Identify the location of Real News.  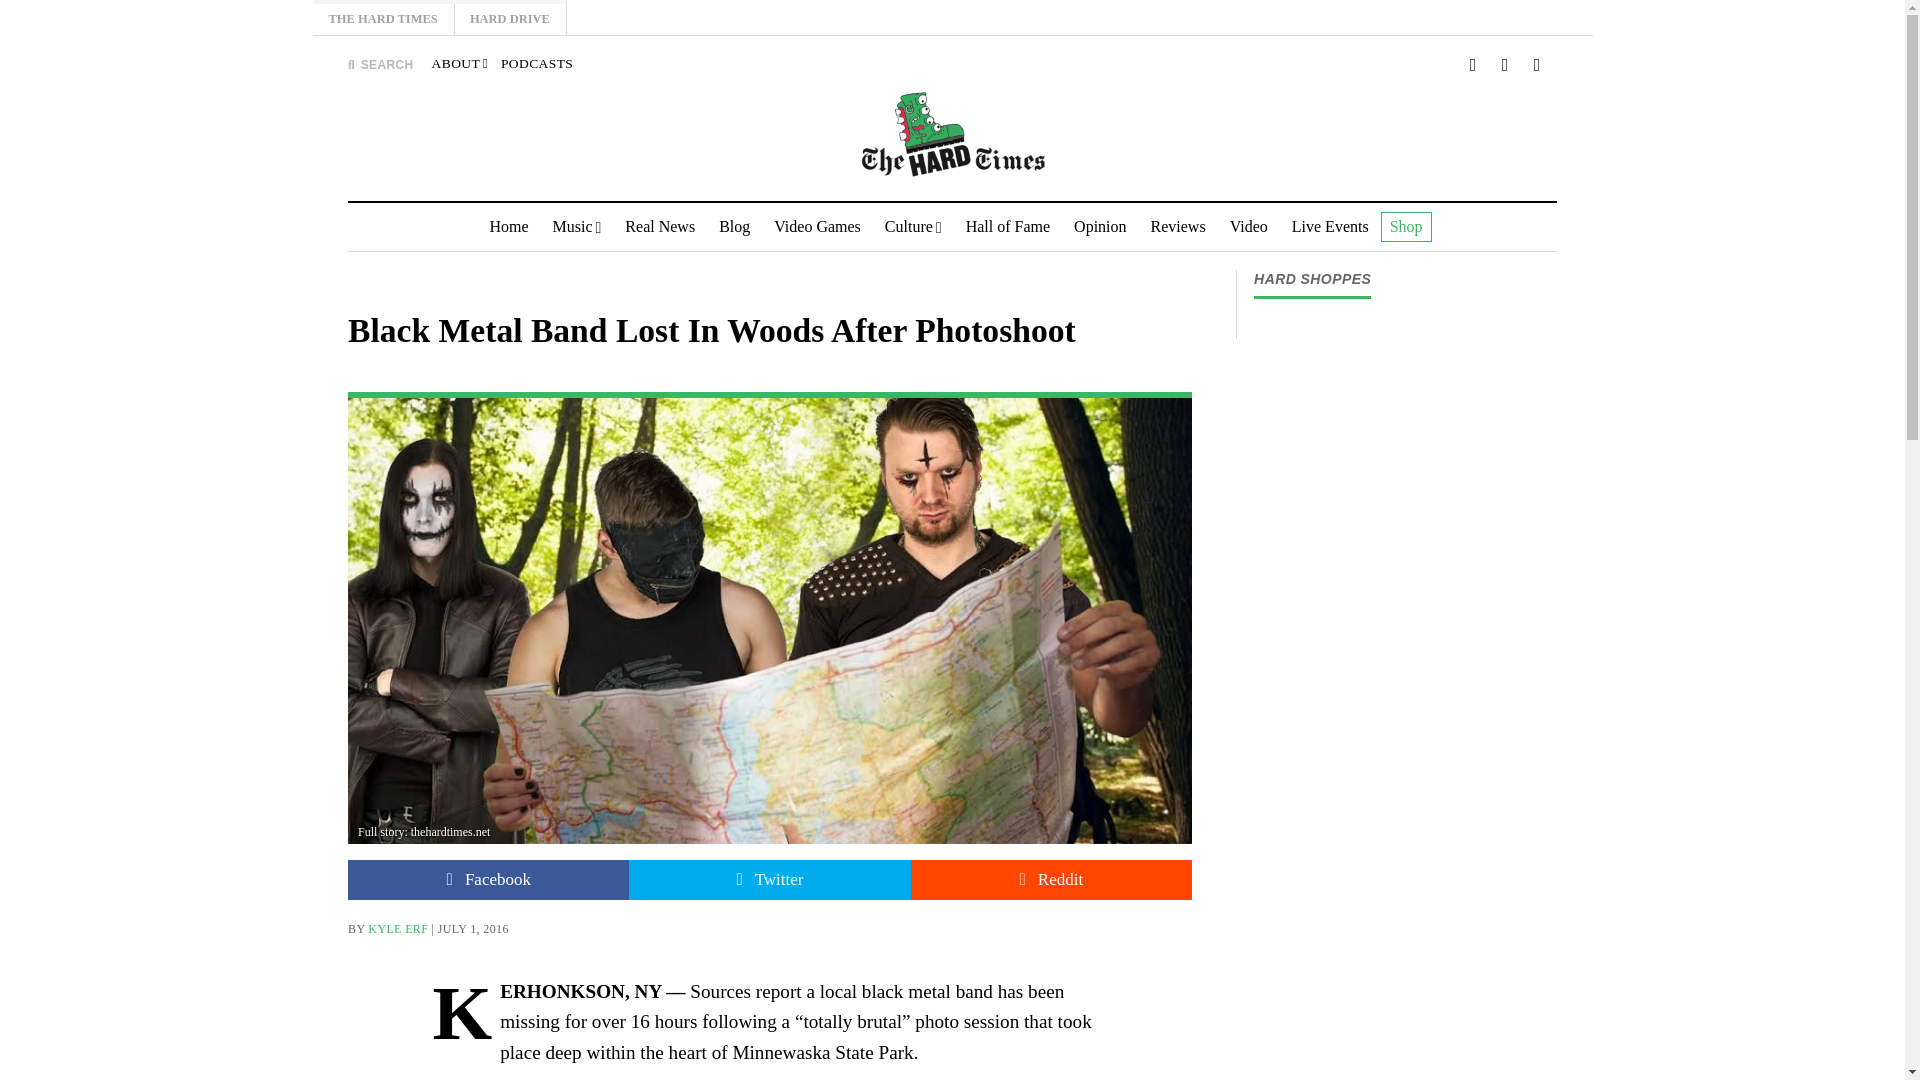
(659, 226).